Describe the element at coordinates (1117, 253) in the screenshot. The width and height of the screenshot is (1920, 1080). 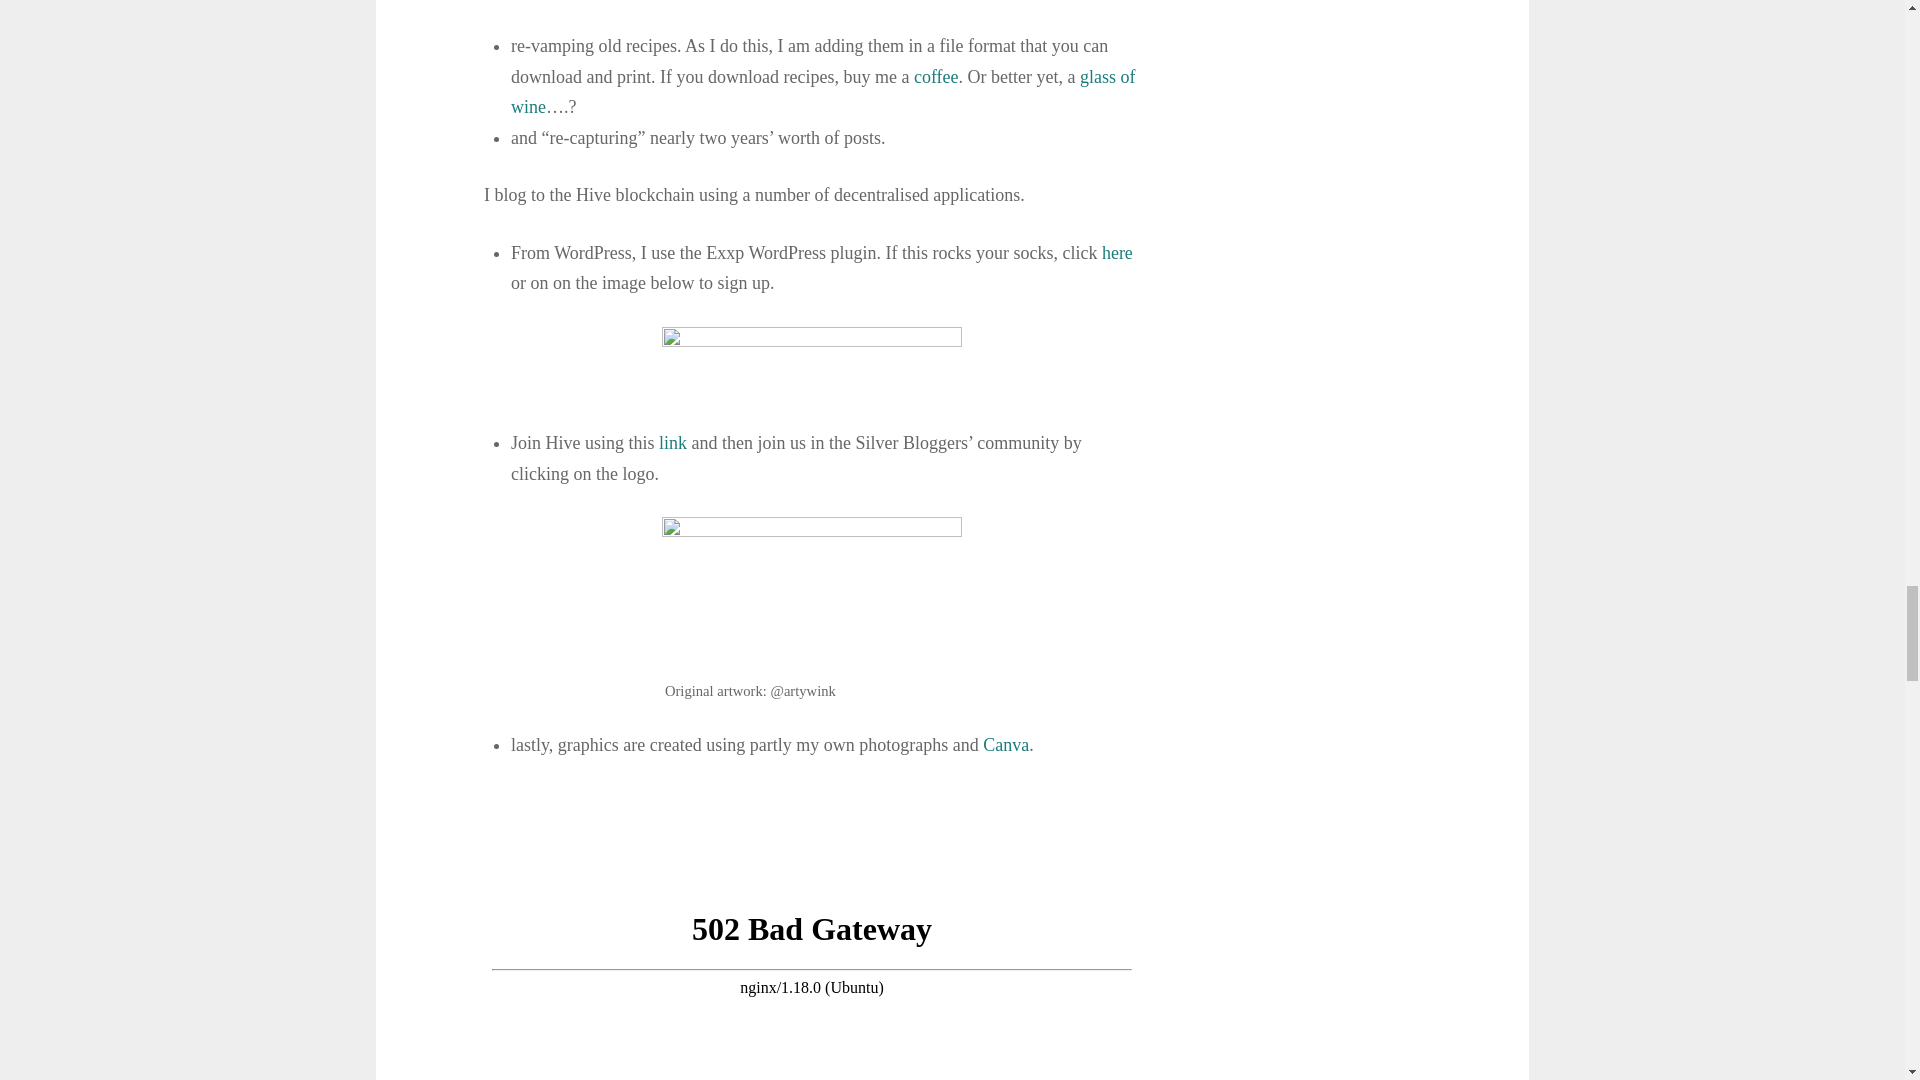
I see `here` at that location.